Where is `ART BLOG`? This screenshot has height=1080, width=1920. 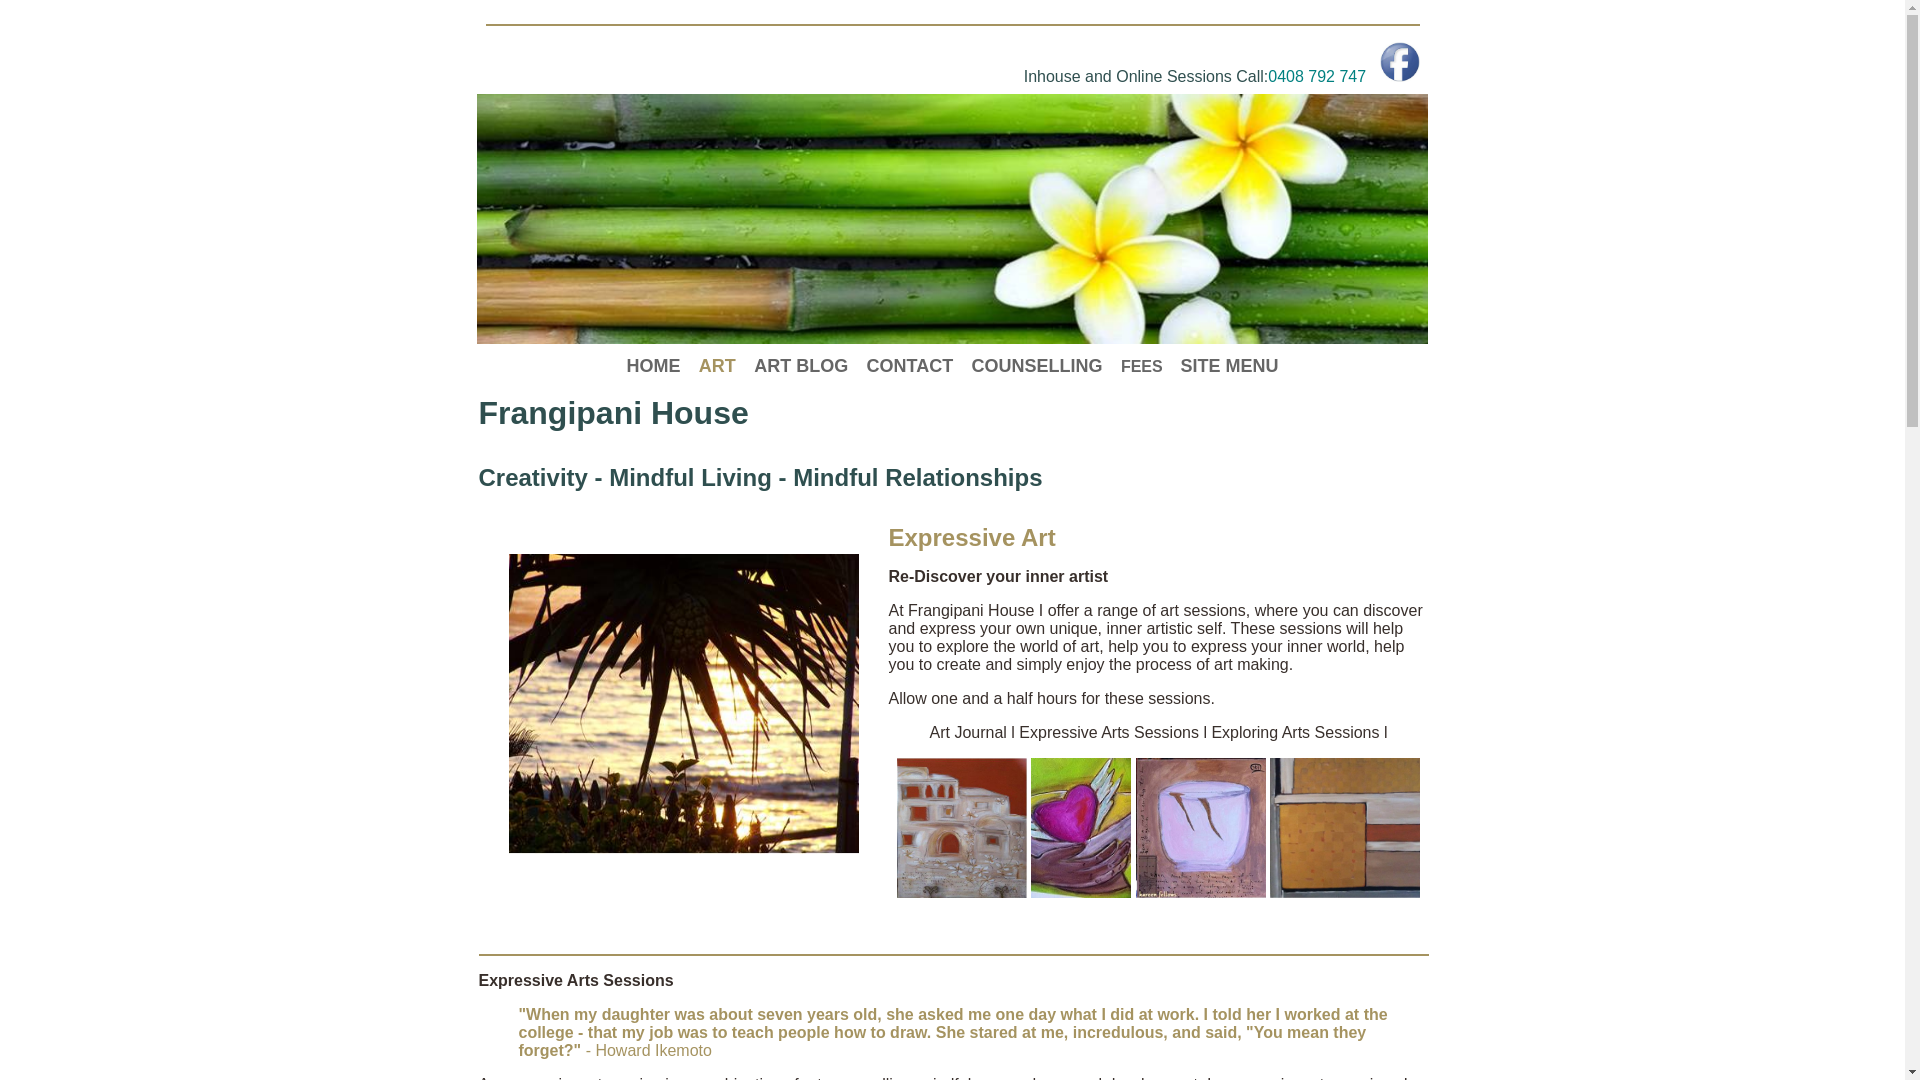 ART BLOG is located at coordinates (801, 364).